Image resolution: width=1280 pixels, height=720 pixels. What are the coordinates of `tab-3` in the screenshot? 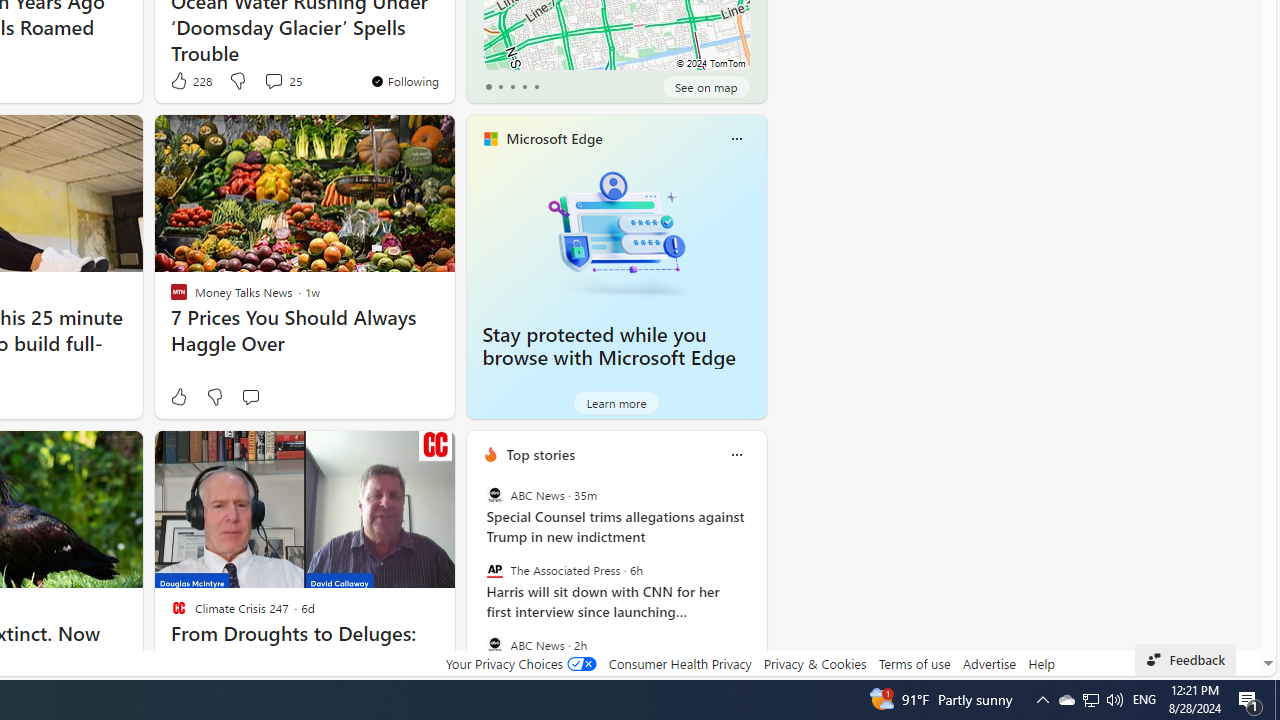 It's located at (524, 86).